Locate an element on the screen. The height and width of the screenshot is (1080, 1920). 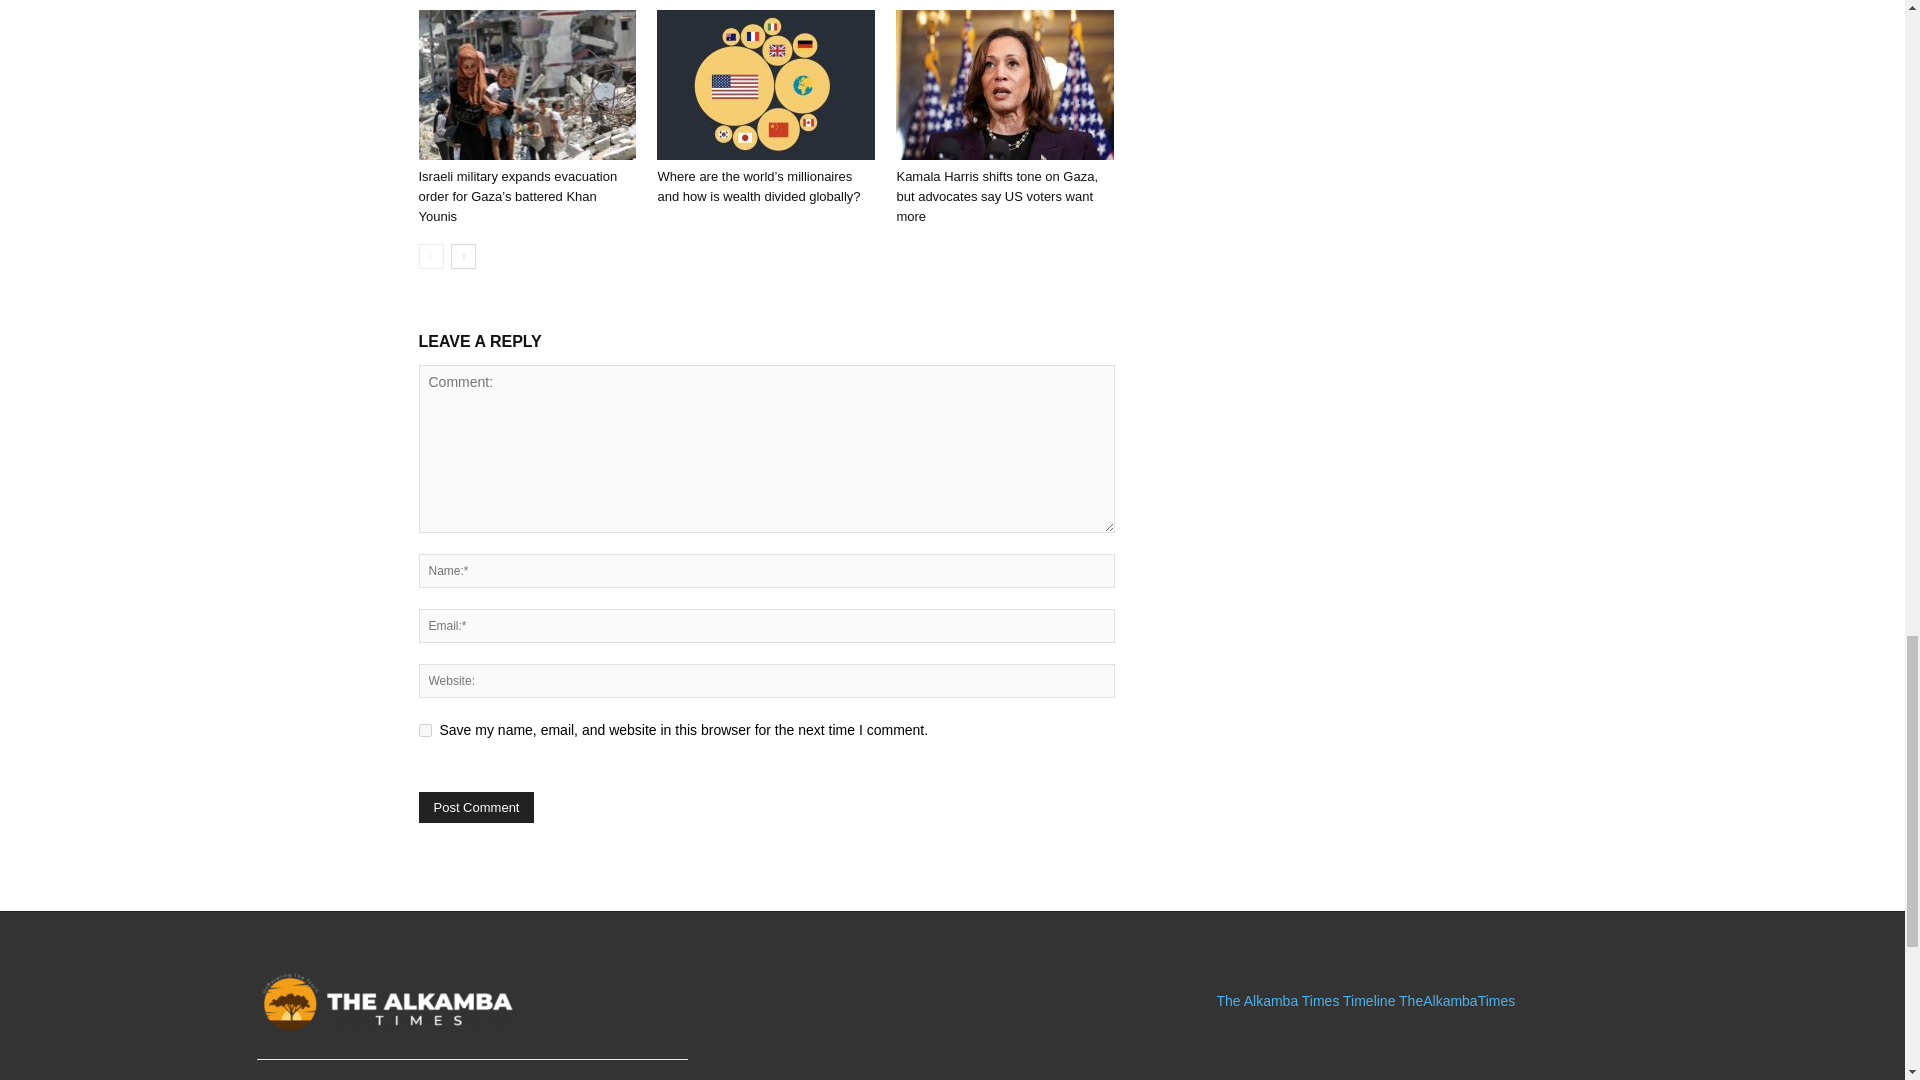
Post Comment is located at coordinates (476, 806).